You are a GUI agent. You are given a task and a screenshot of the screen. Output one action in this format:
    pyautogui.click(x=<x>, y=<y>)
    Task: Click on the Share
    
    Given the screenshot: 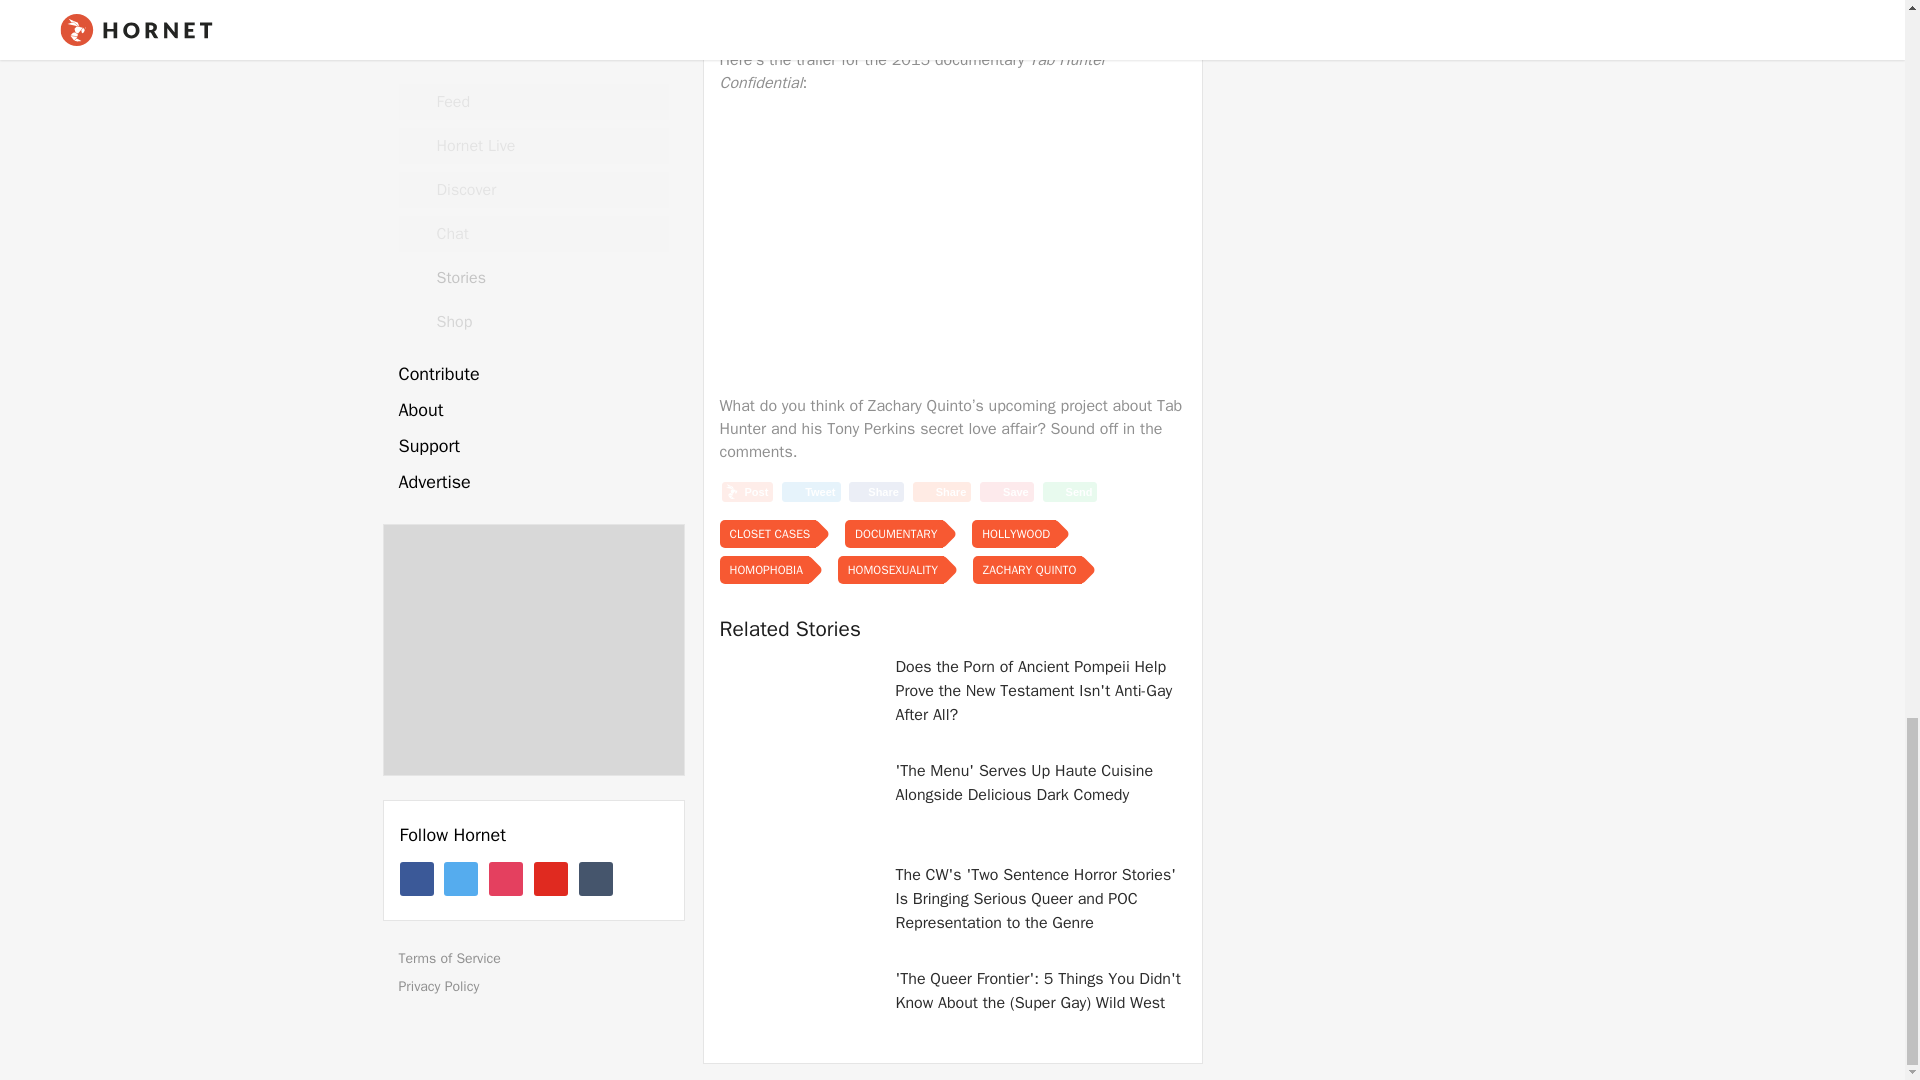 What is the action you would take?
    pyautogui.click(x=942, y=492)
    